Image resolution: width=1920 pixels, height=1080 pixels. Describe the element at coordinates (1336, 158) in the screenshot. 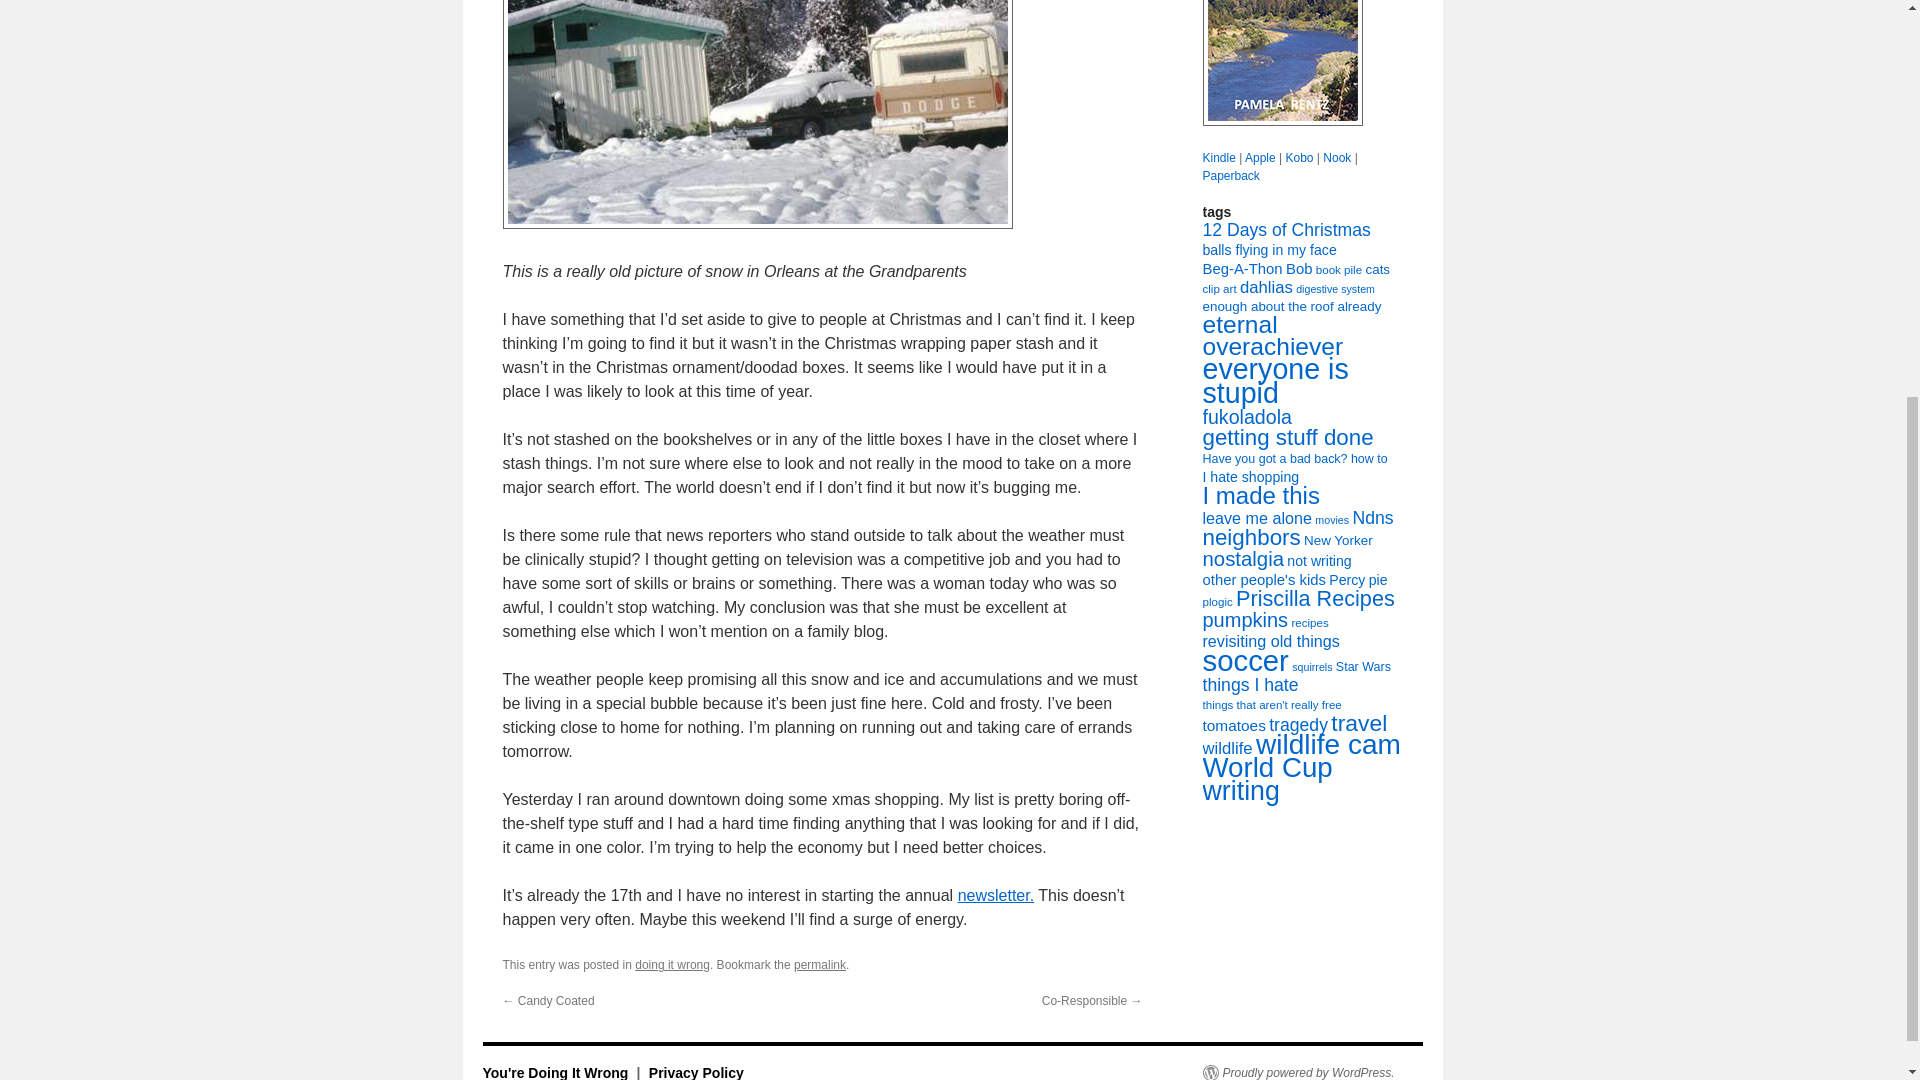

I see `Nook` at that location.